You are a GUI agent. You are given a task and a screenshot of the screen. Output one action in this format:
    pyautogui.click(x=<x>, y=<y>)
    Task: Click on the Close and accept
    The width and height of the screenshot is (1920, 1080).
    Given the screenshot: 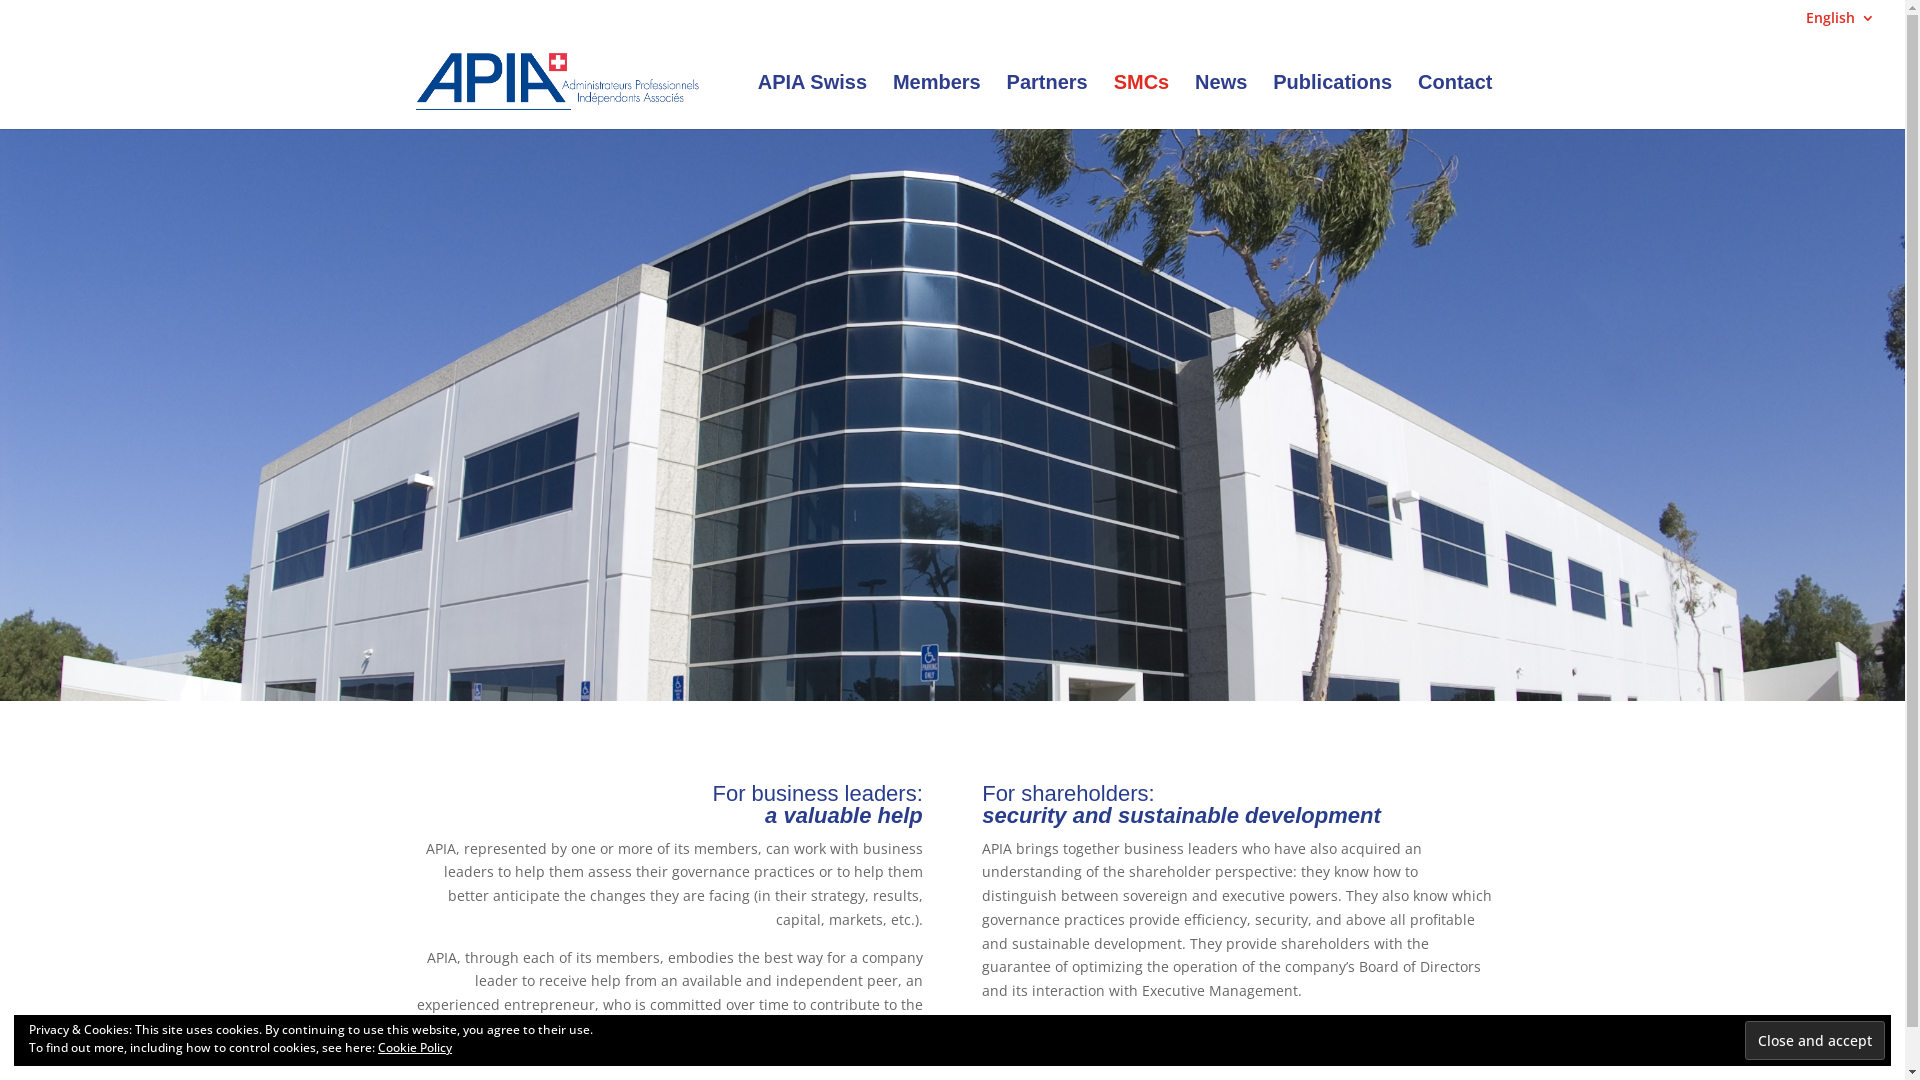 What is the action you would take?
    pyautogui.click(x=1815, y=1040)
    